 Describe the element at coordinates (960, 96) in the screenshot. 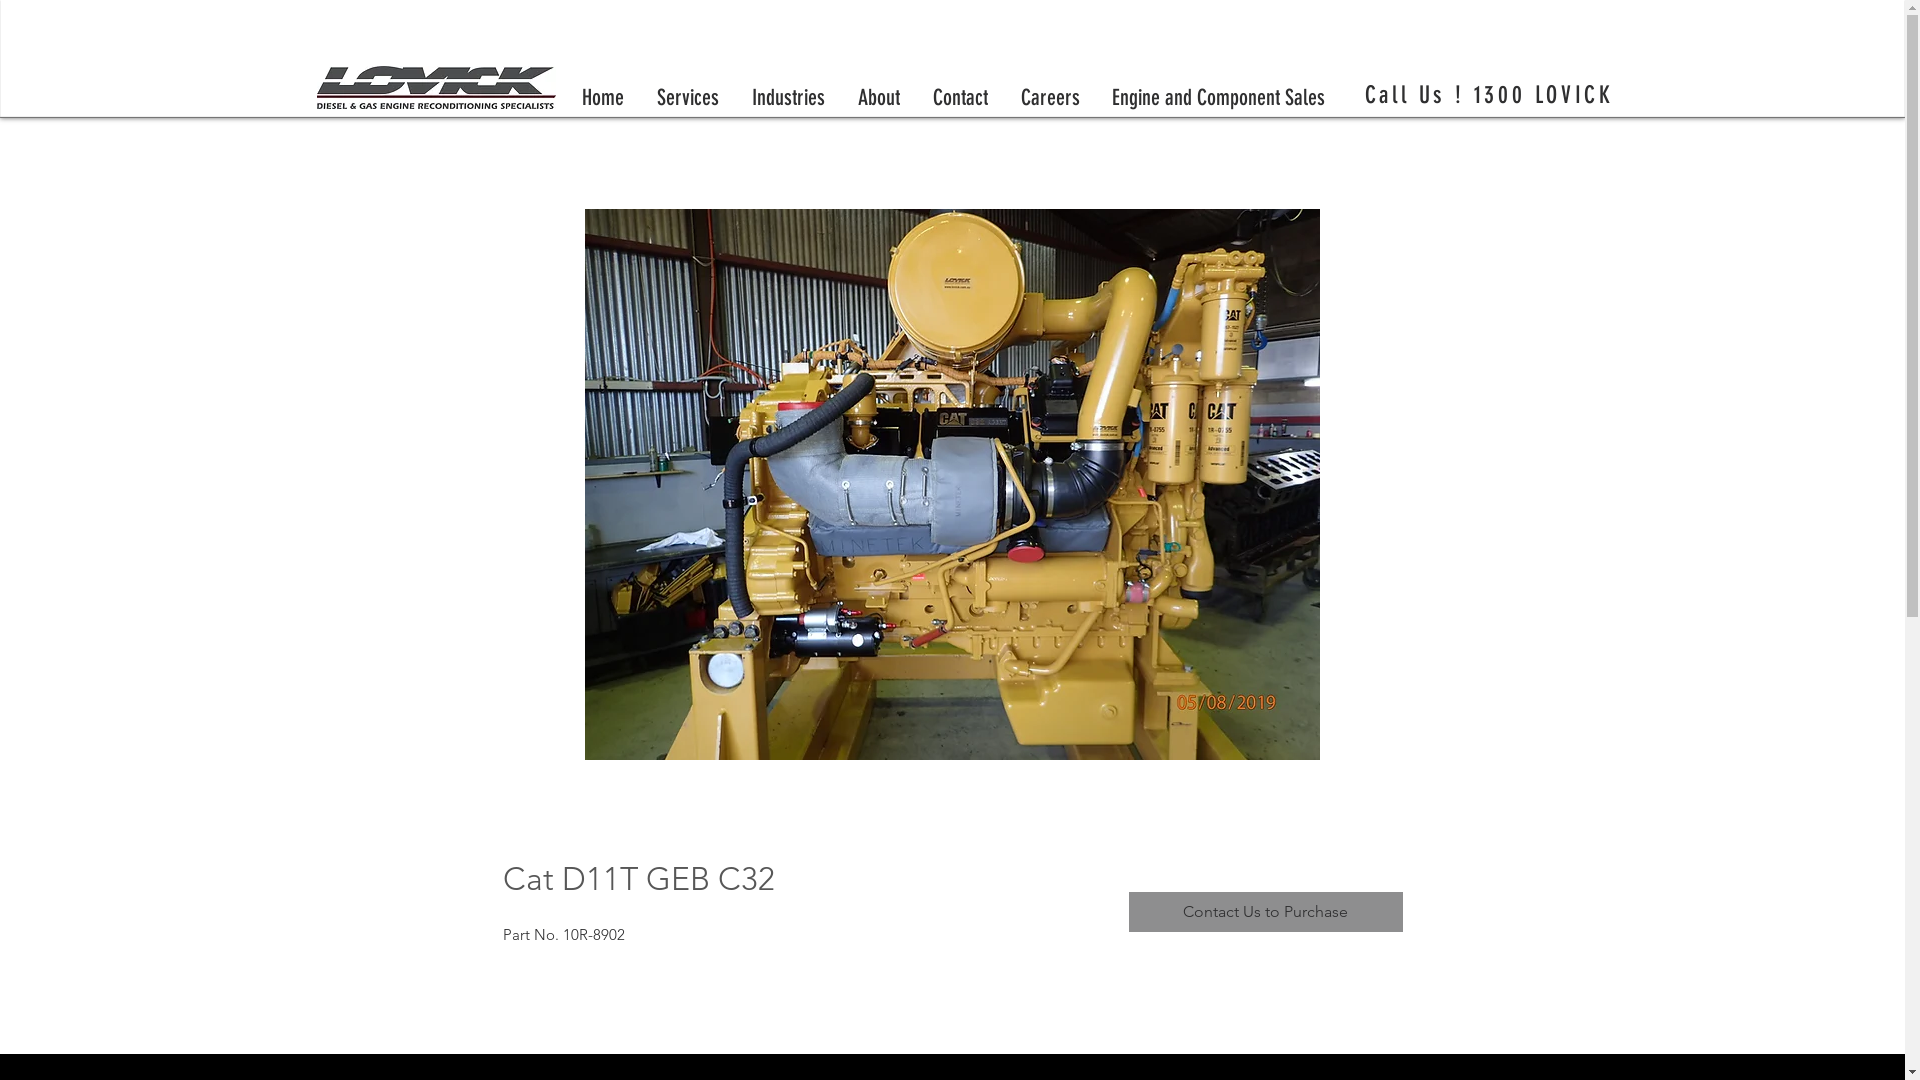

I see `Contact` at that location.